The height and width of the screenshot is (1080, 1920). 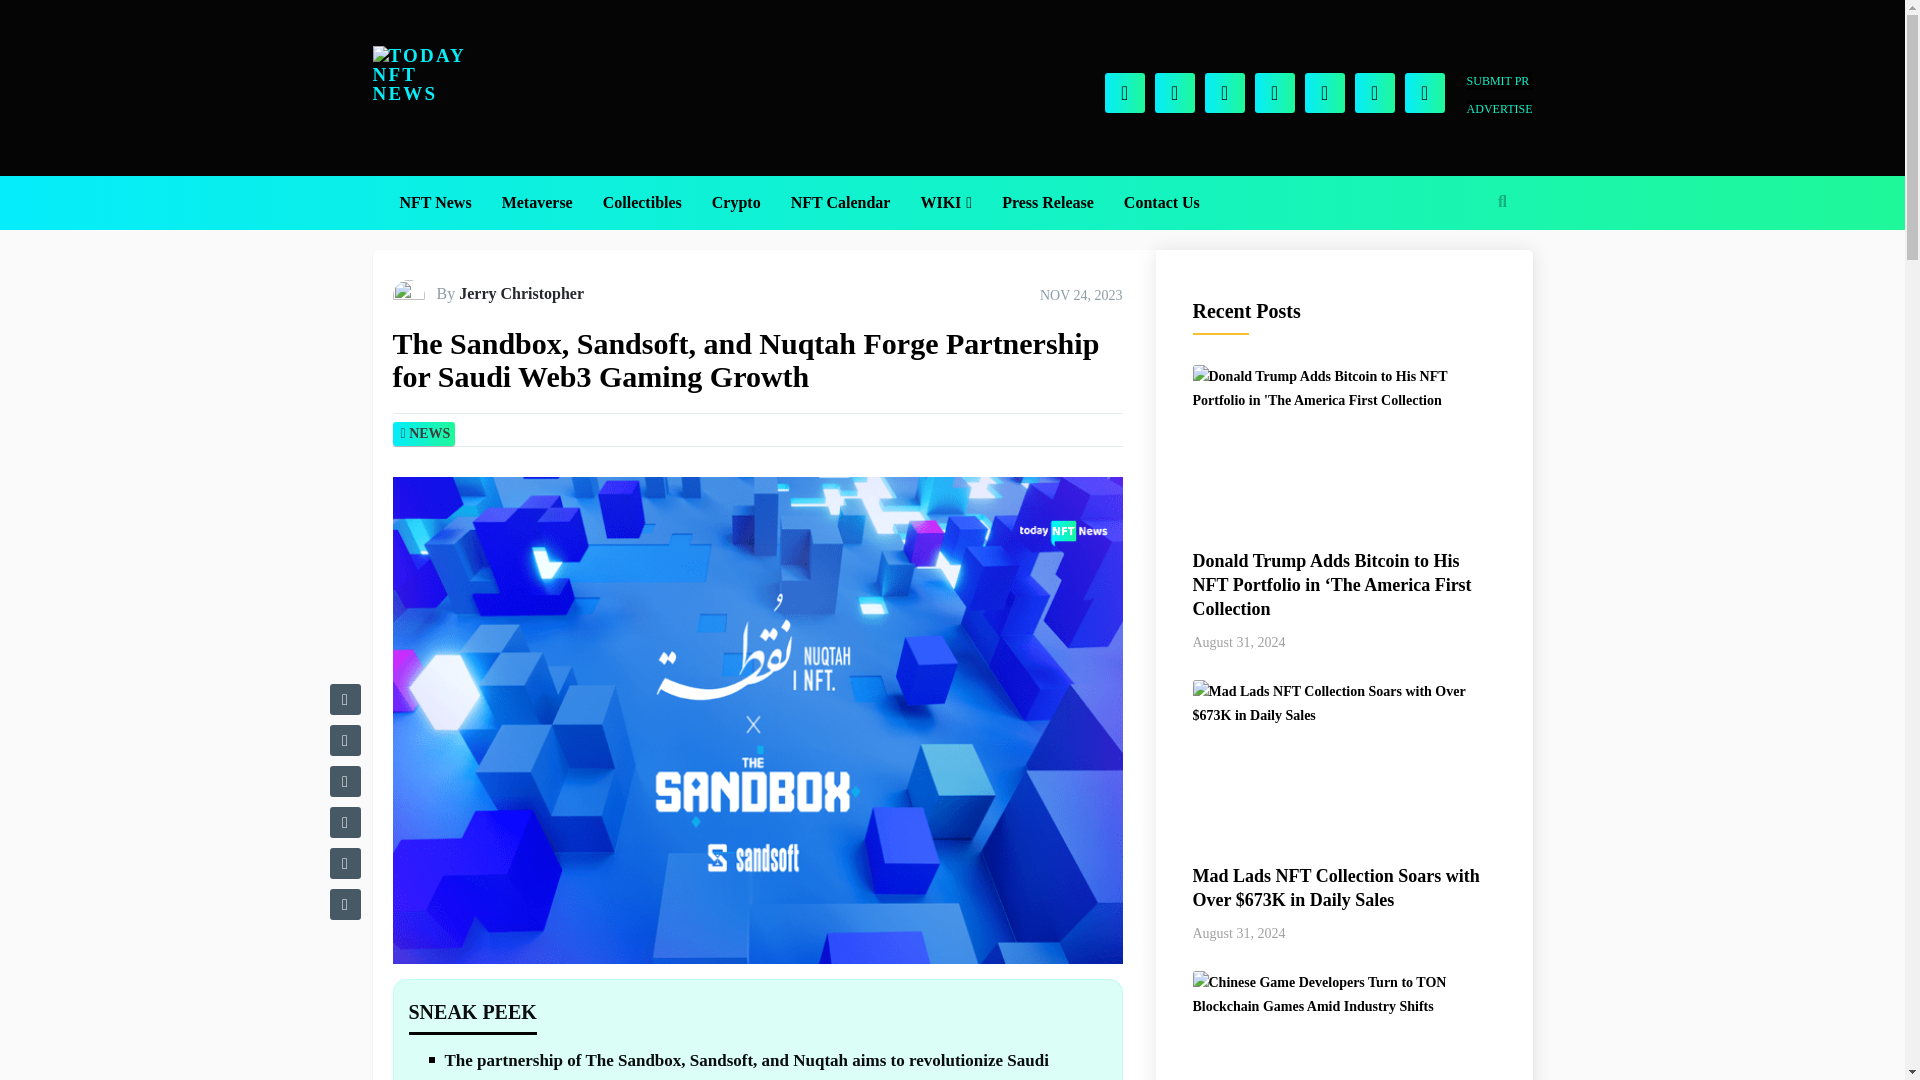 What do you see at coordinates (1162, 203) in the screenshot?
I see `Contact Us` at bounding box center [1162, 203].